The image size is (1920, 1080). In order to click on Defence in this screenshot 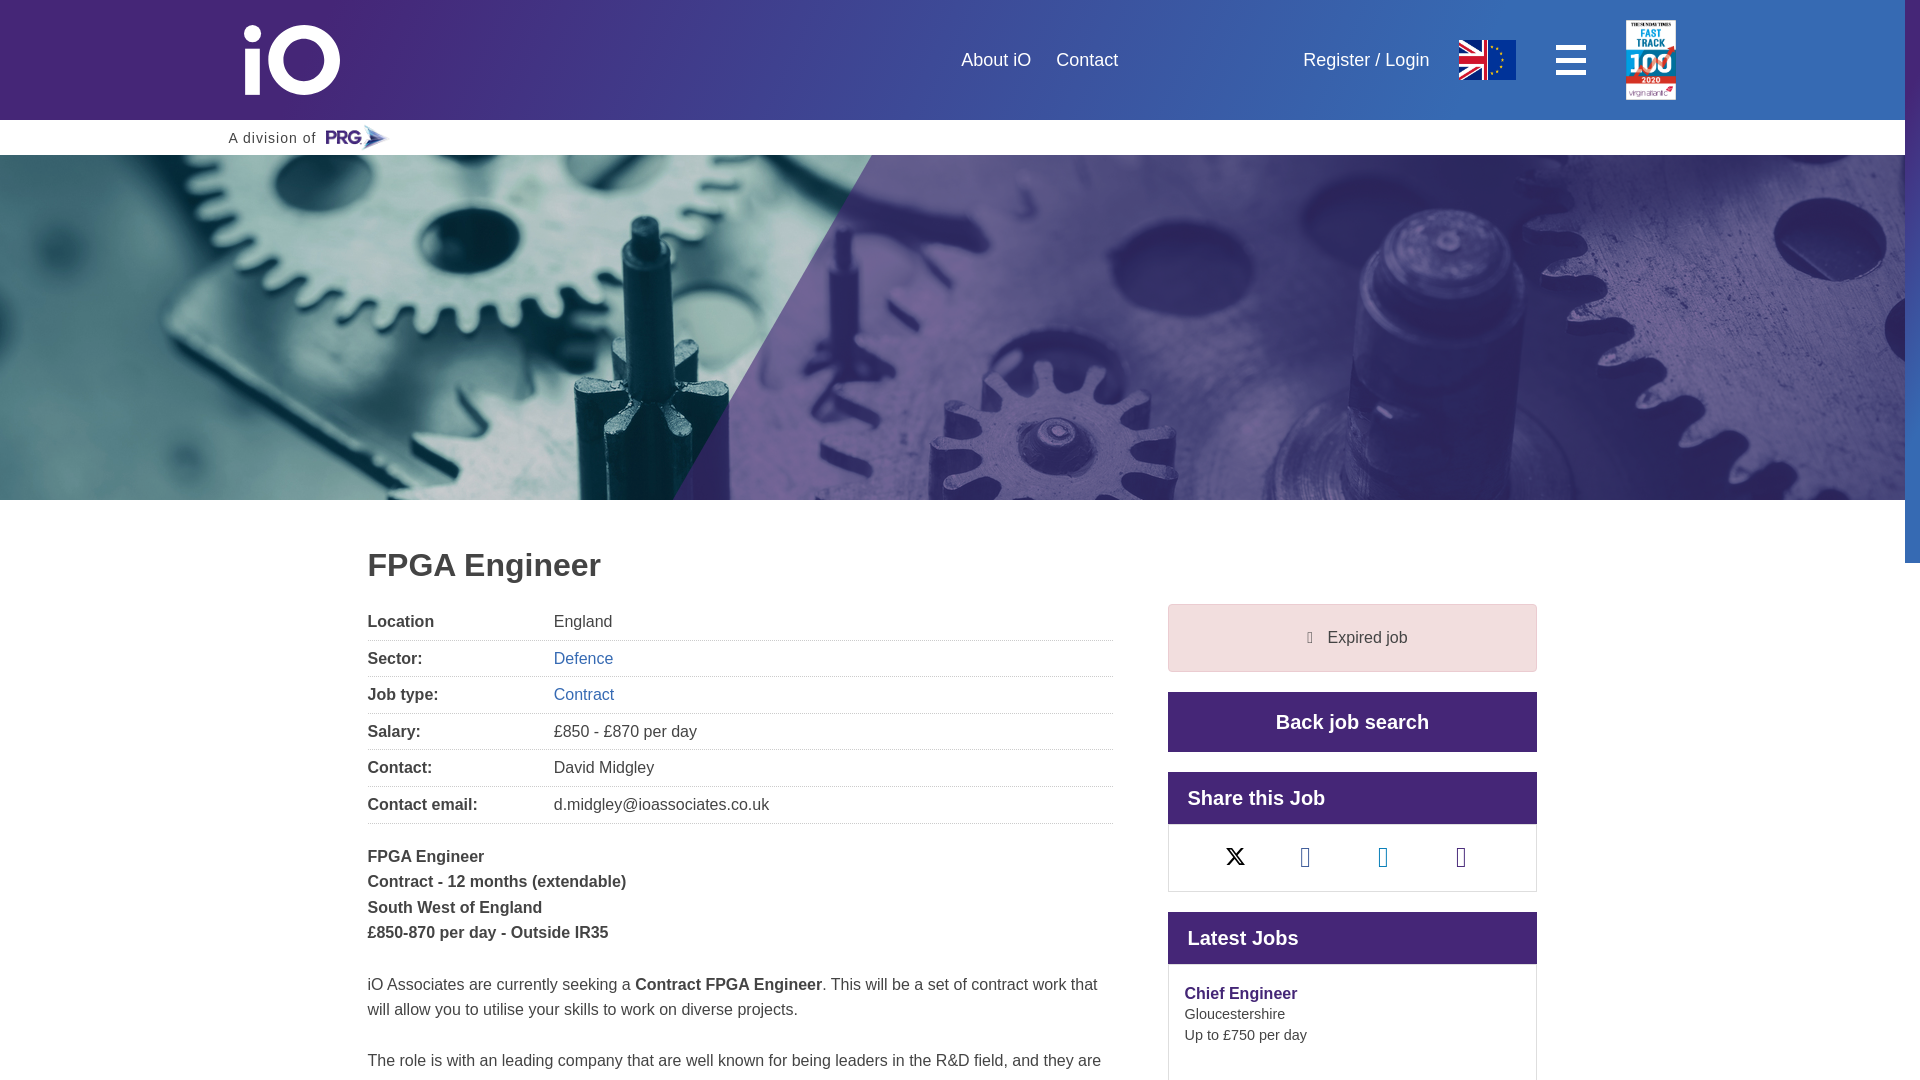, I will do `click(584, 658)`.